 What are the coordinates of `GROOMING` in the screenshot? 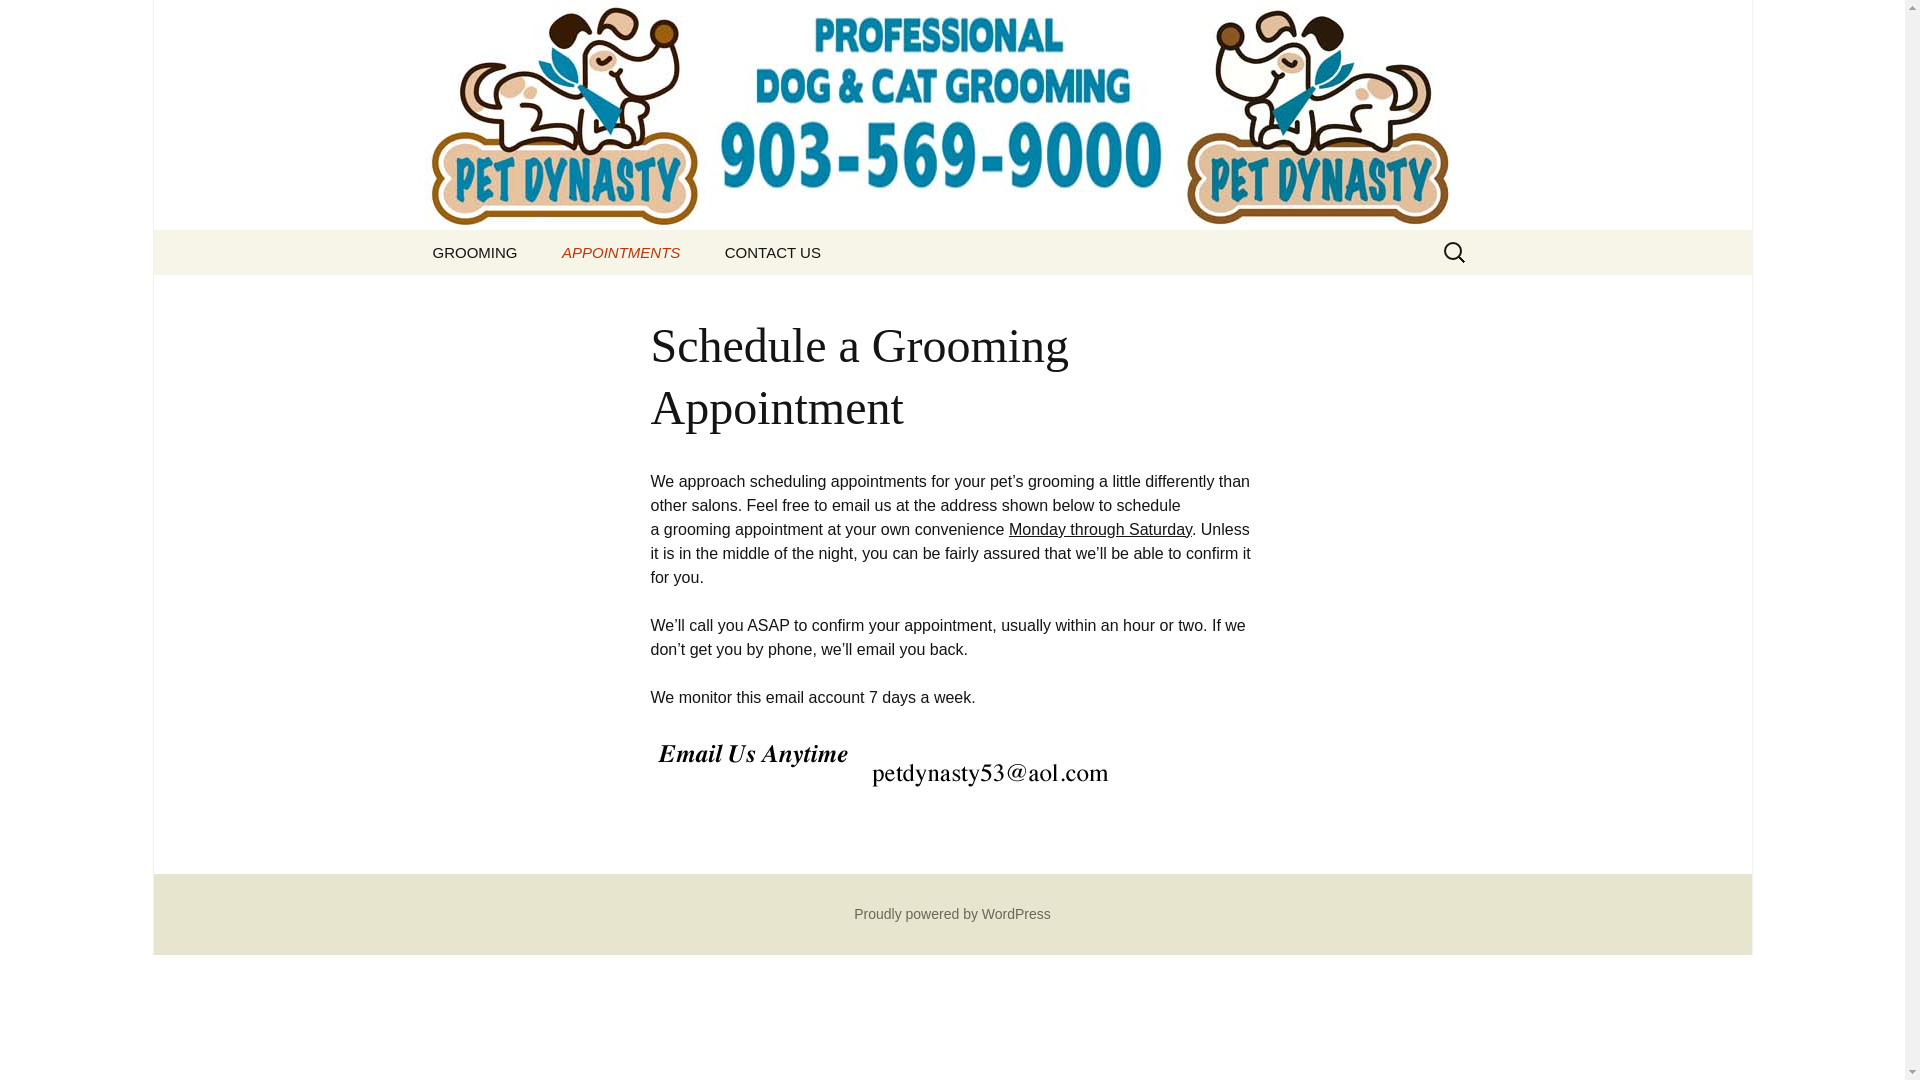 It's located at (474, 252).